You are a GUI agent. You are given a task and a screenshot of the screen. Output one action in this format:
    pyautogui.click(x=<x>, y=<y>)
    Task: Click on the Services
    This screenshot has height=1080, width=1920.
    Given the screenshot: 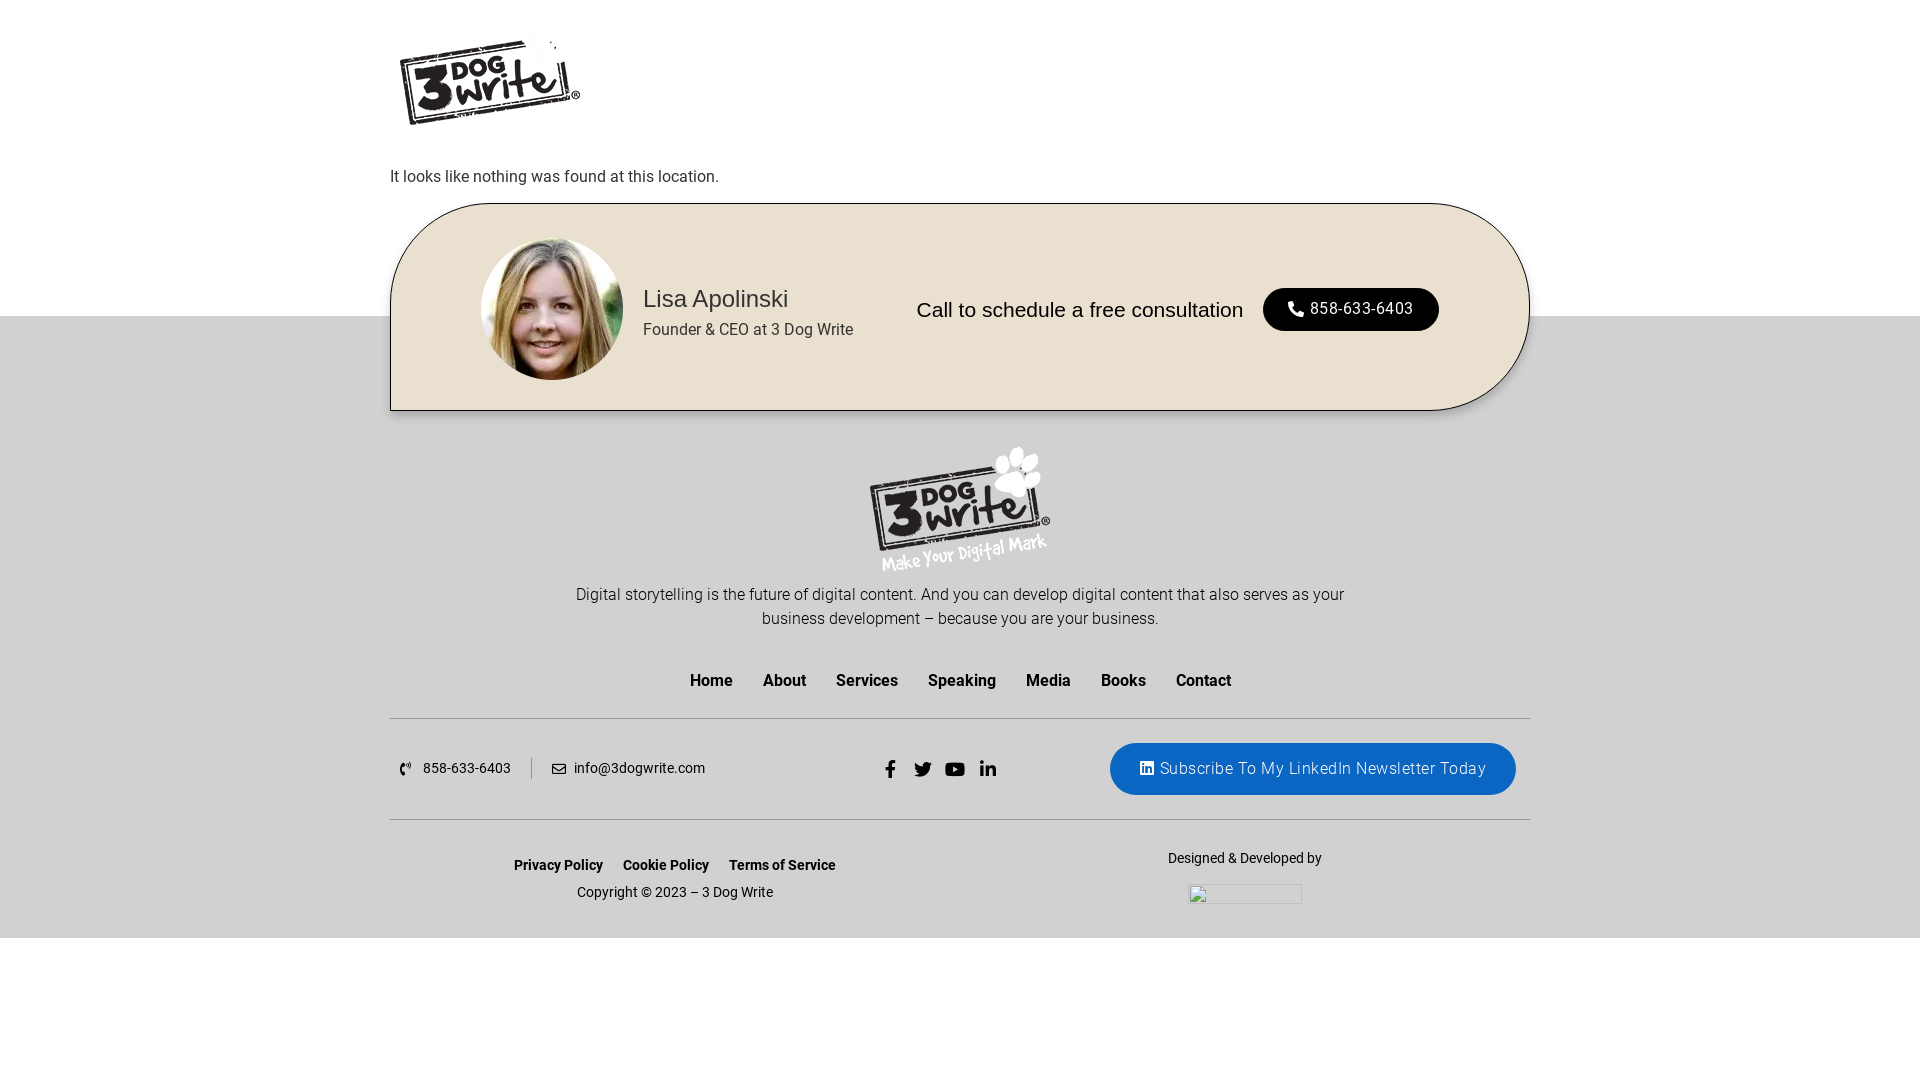 What is the action you would take?
    pyautogui.click(x=866, y=681)
    